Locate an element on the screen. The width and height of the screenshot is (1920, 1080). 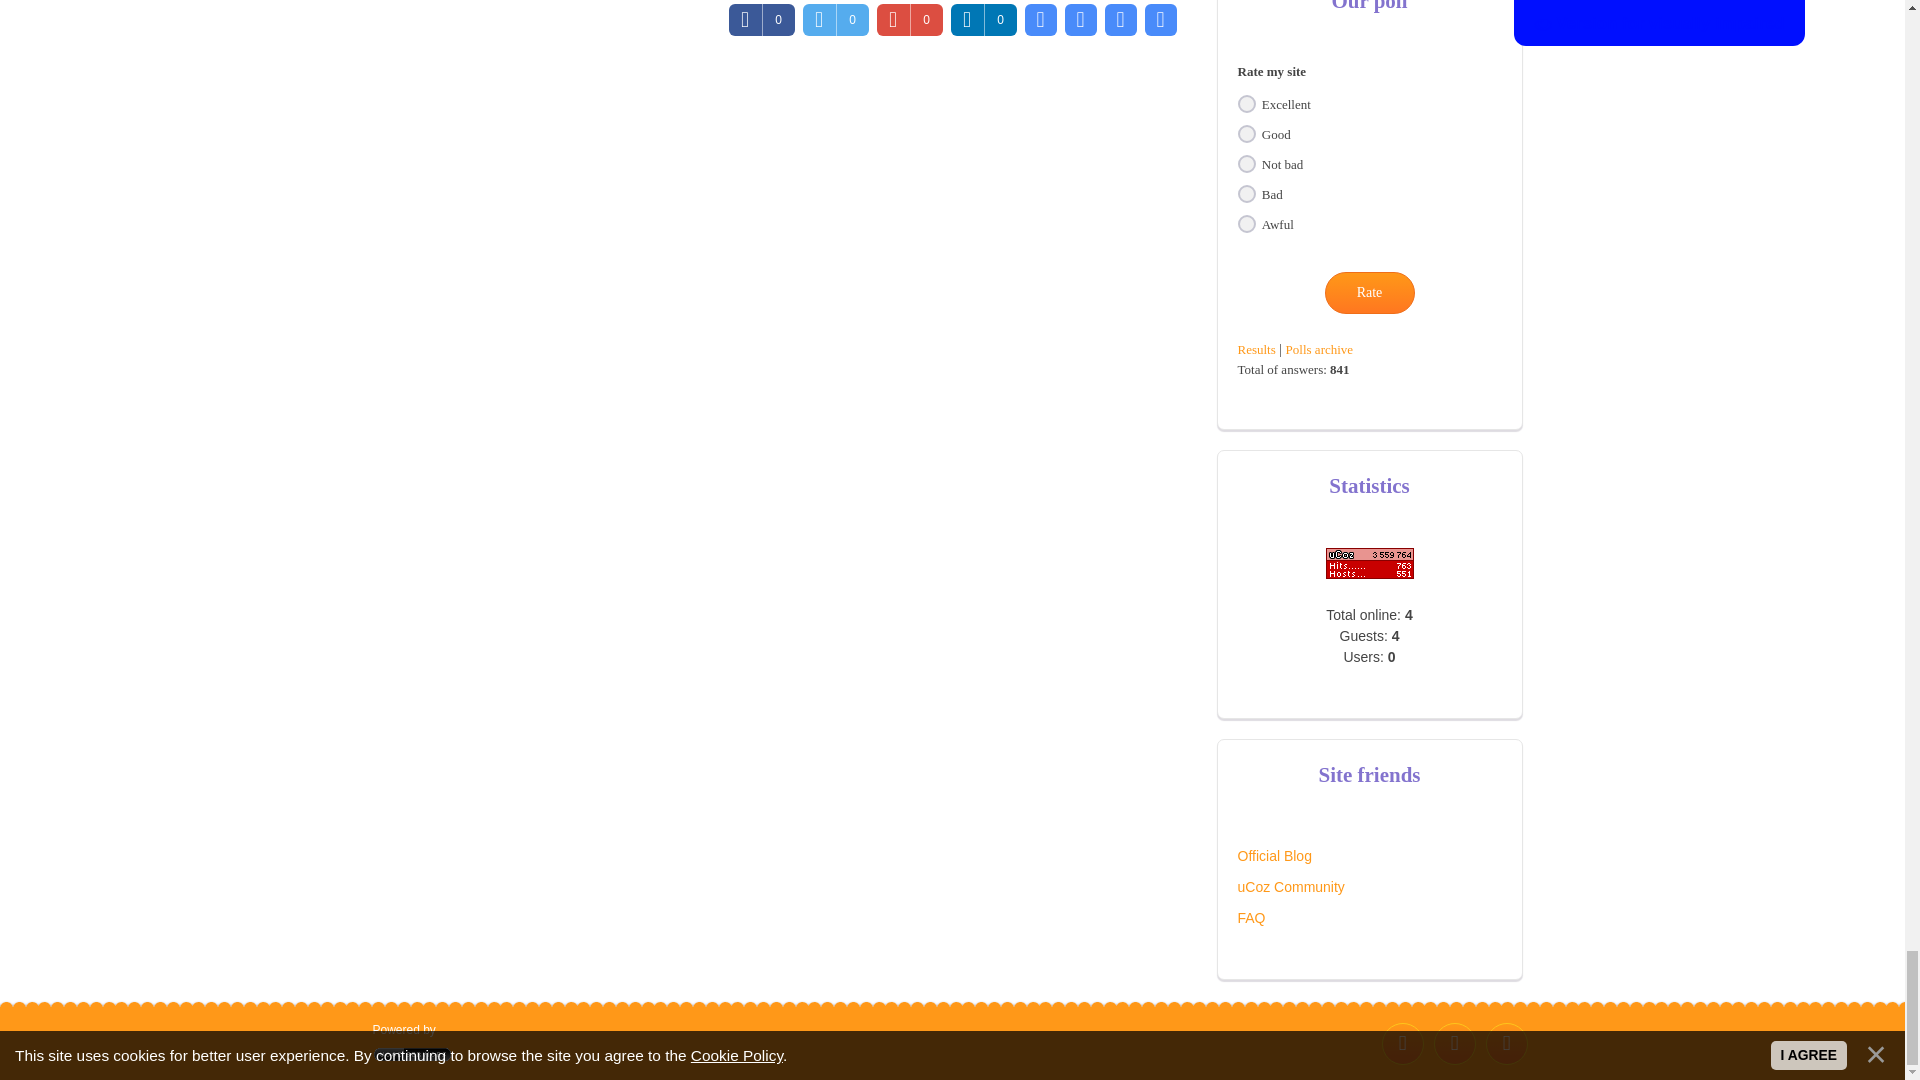
4 is located at coordinates (1246, 194).